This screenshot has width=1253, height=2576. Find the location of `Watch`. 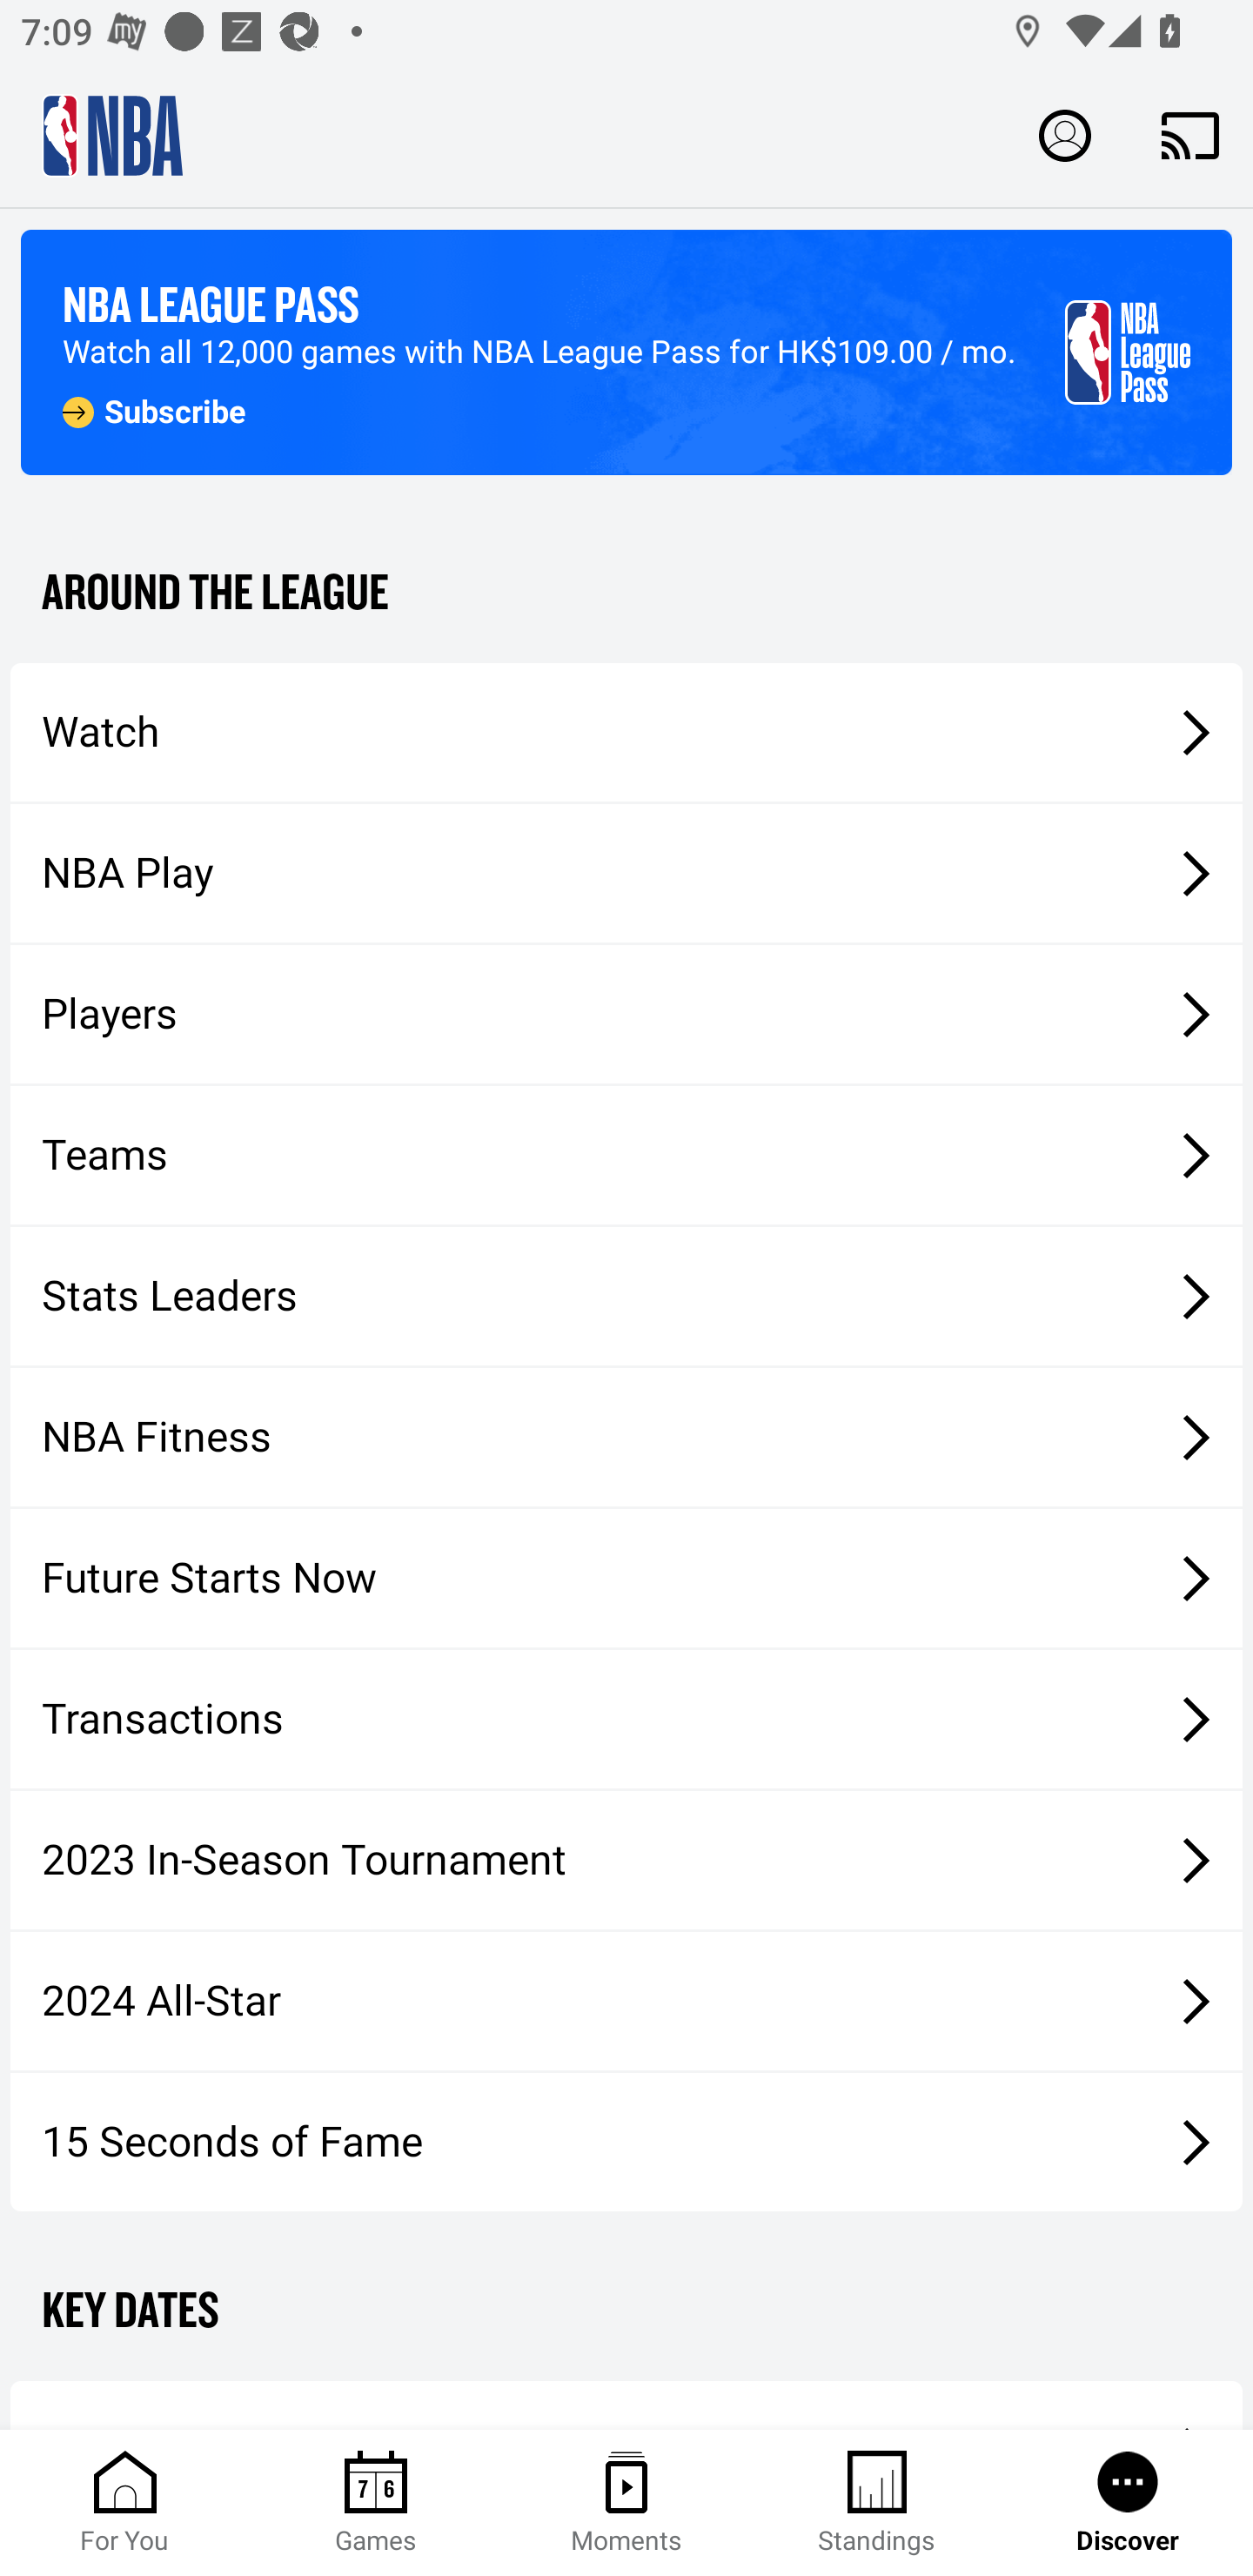

Watch is located at coordinates (626, 731).